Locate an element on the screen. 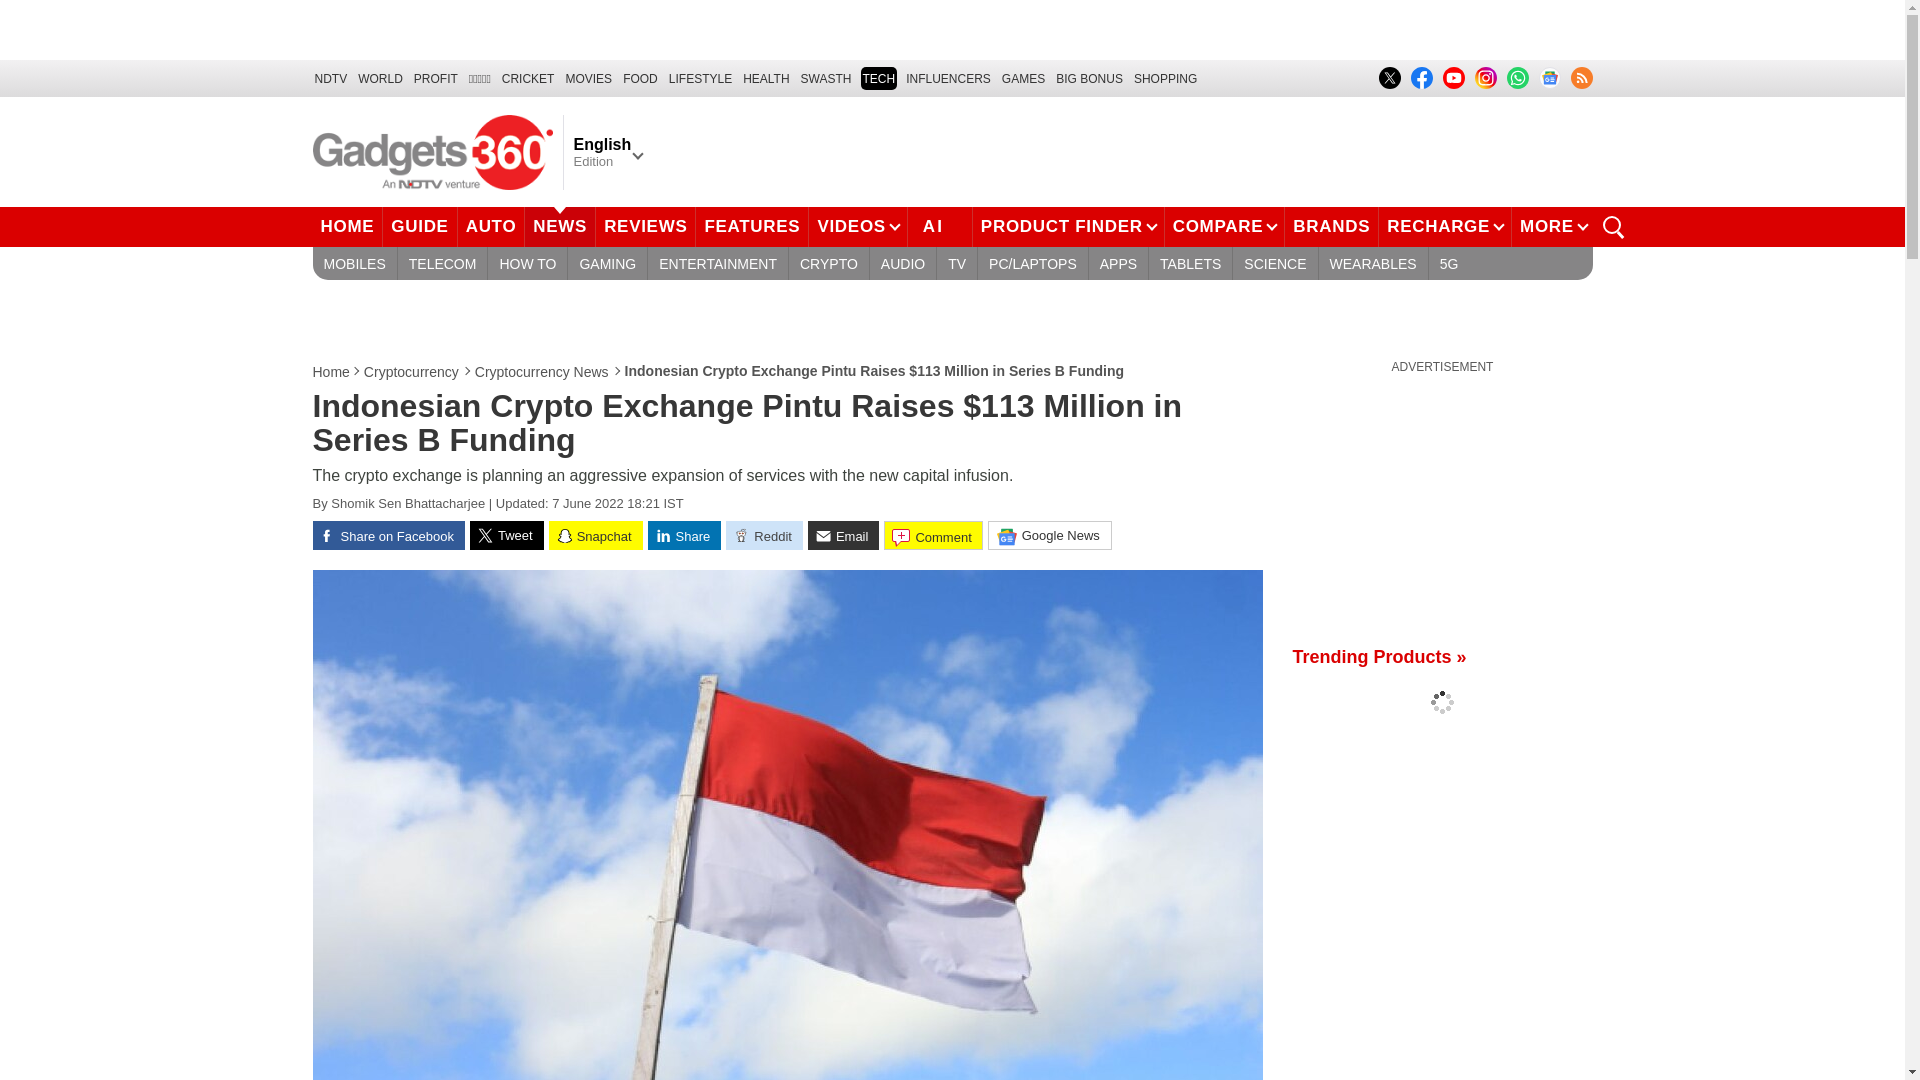 The height and width of the screenshot is (1080, 1920). WORLD is located at coordinates (380, 78).